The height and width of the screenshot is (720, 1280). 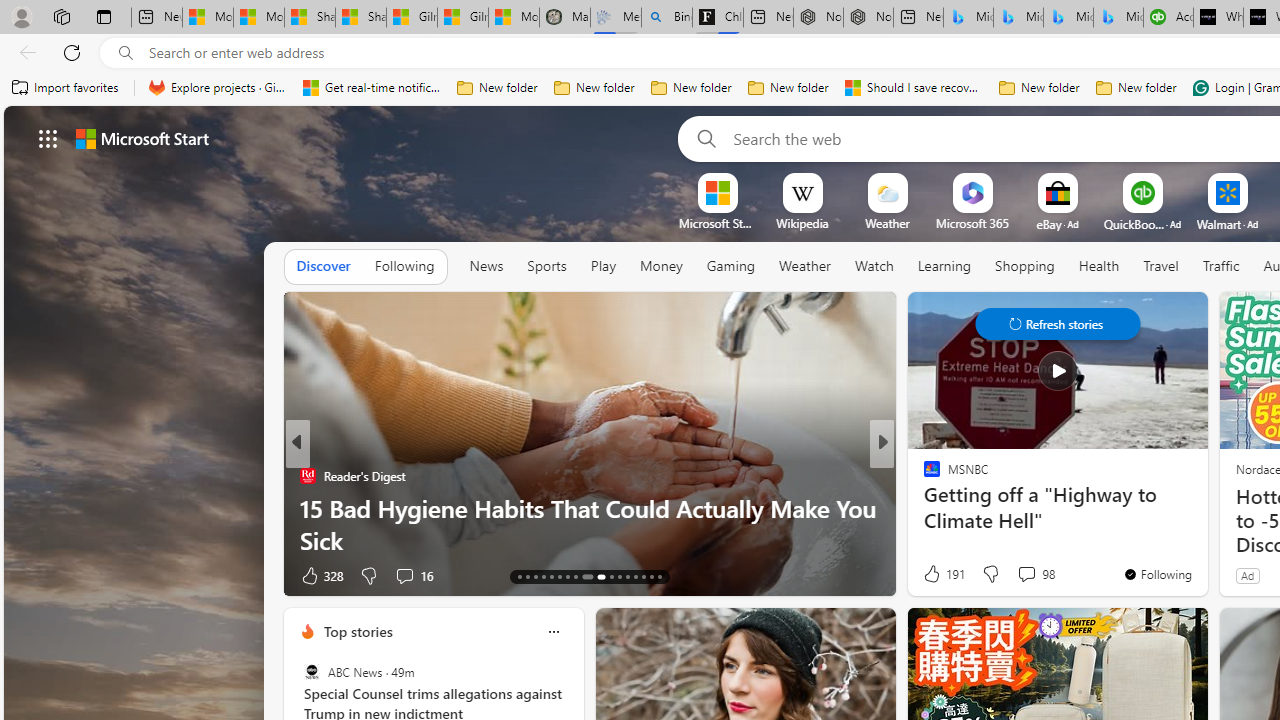 What do you see at coordinates (914, 88) in the screenshot?
I see `Should I save recovered Word documents? - Microsoft Support` at bounding box center [914, 88].